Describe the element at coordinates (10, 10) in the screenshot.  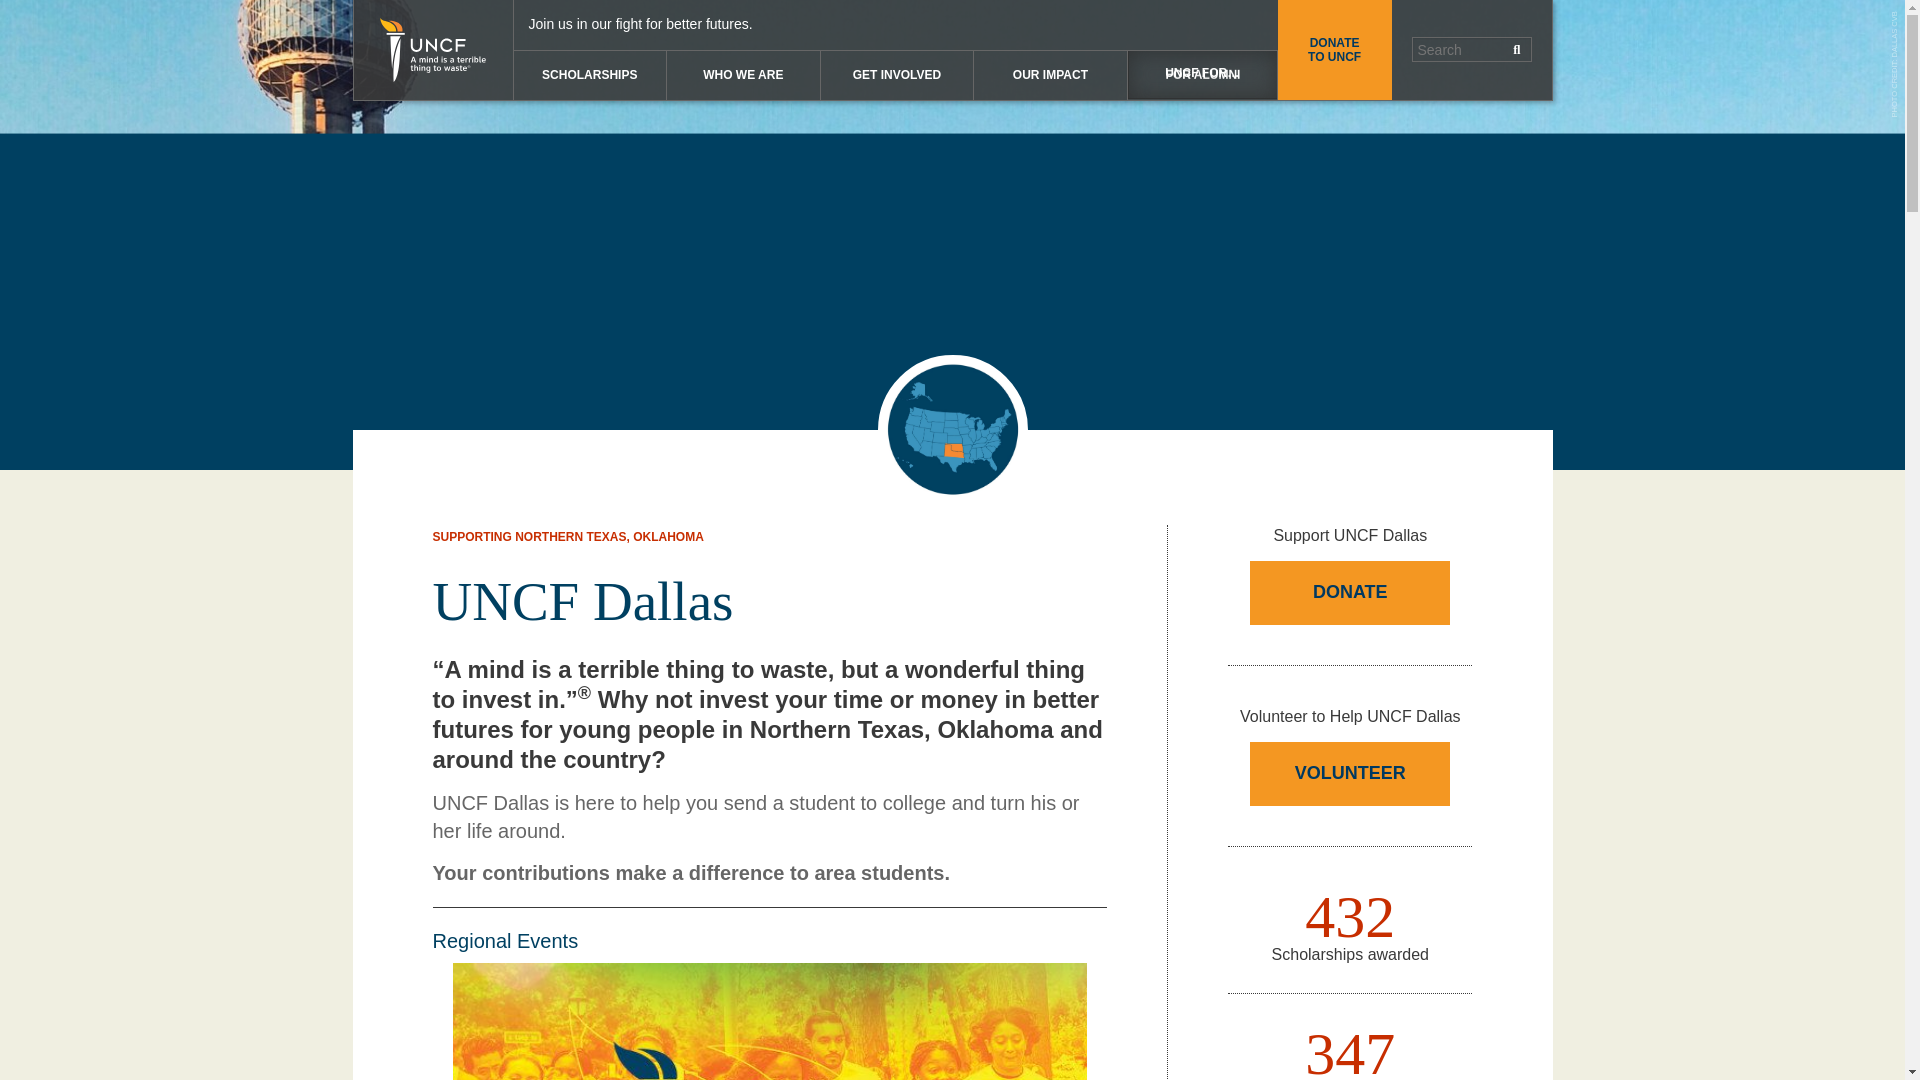
I see `Skip to main content` at that location.